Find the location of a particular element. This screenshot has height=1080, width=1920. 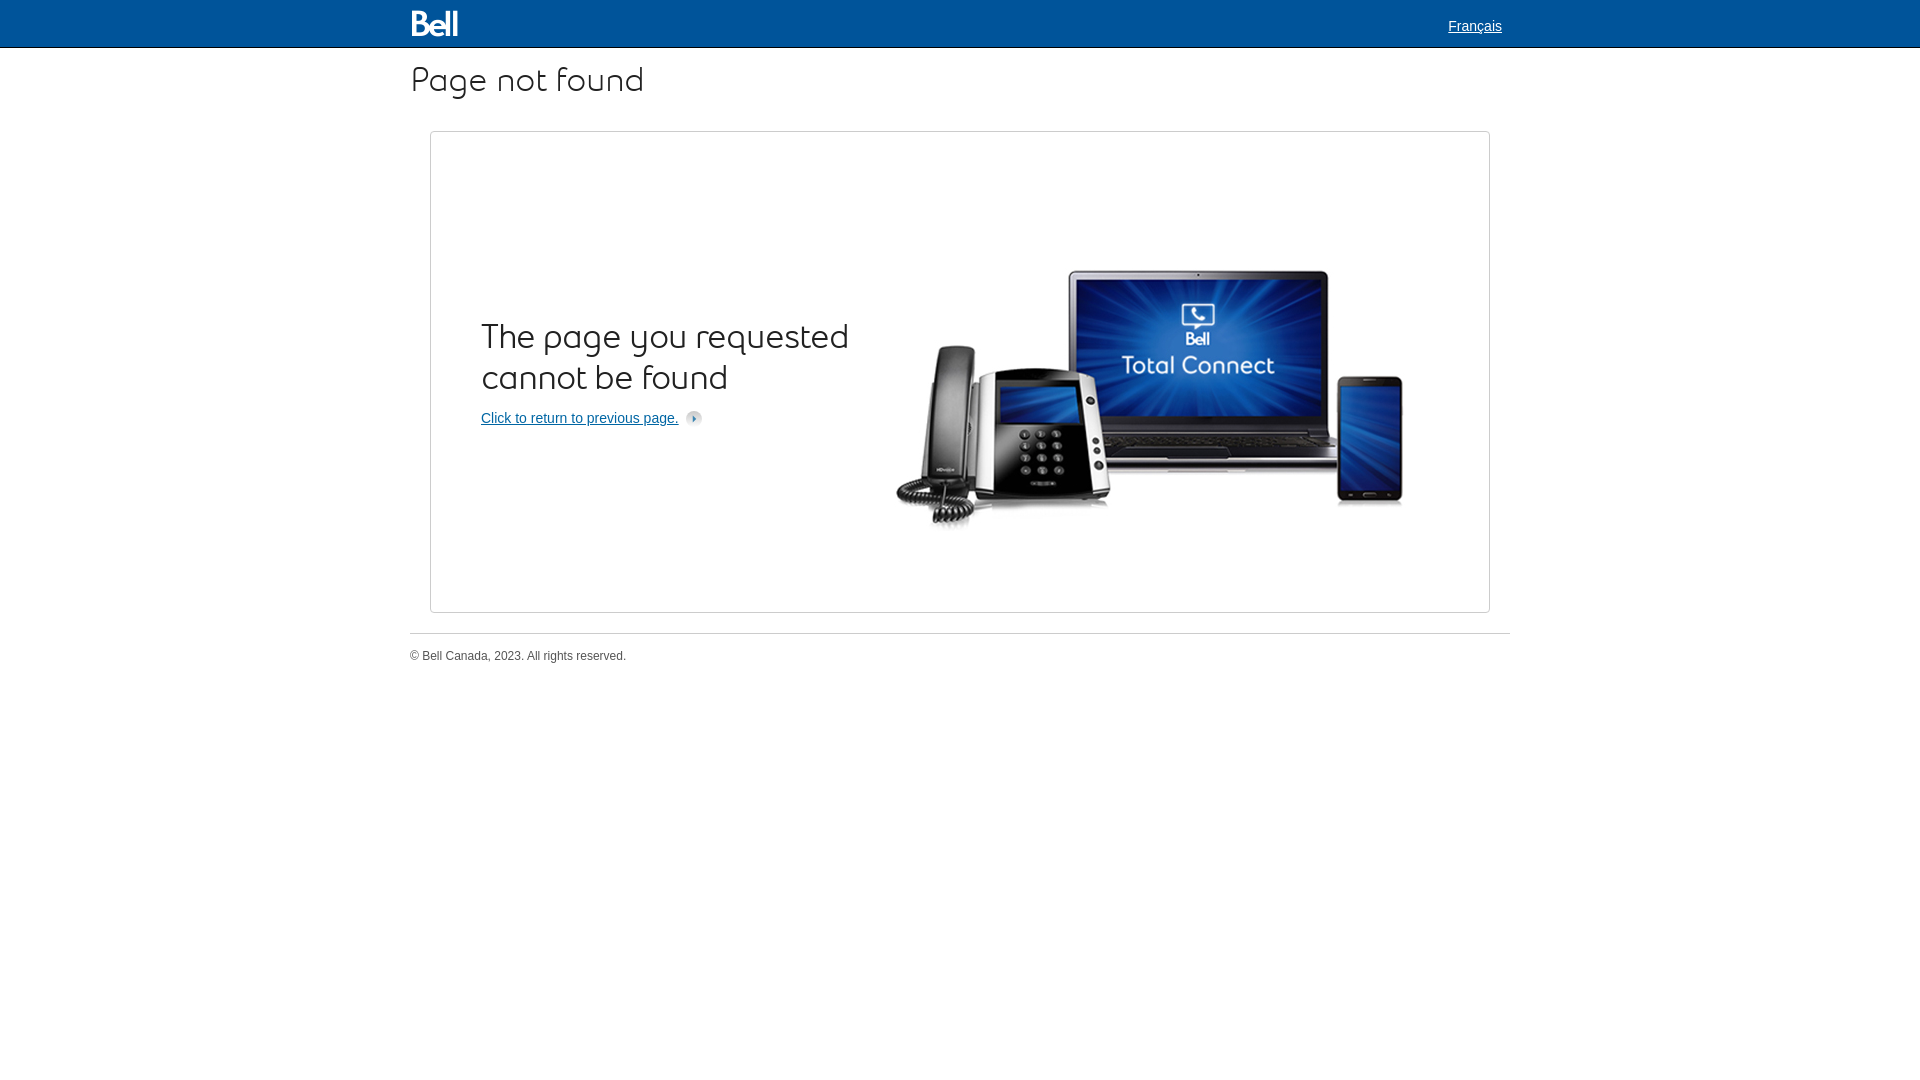

Bell Home  is located at coordinates (438, 24).